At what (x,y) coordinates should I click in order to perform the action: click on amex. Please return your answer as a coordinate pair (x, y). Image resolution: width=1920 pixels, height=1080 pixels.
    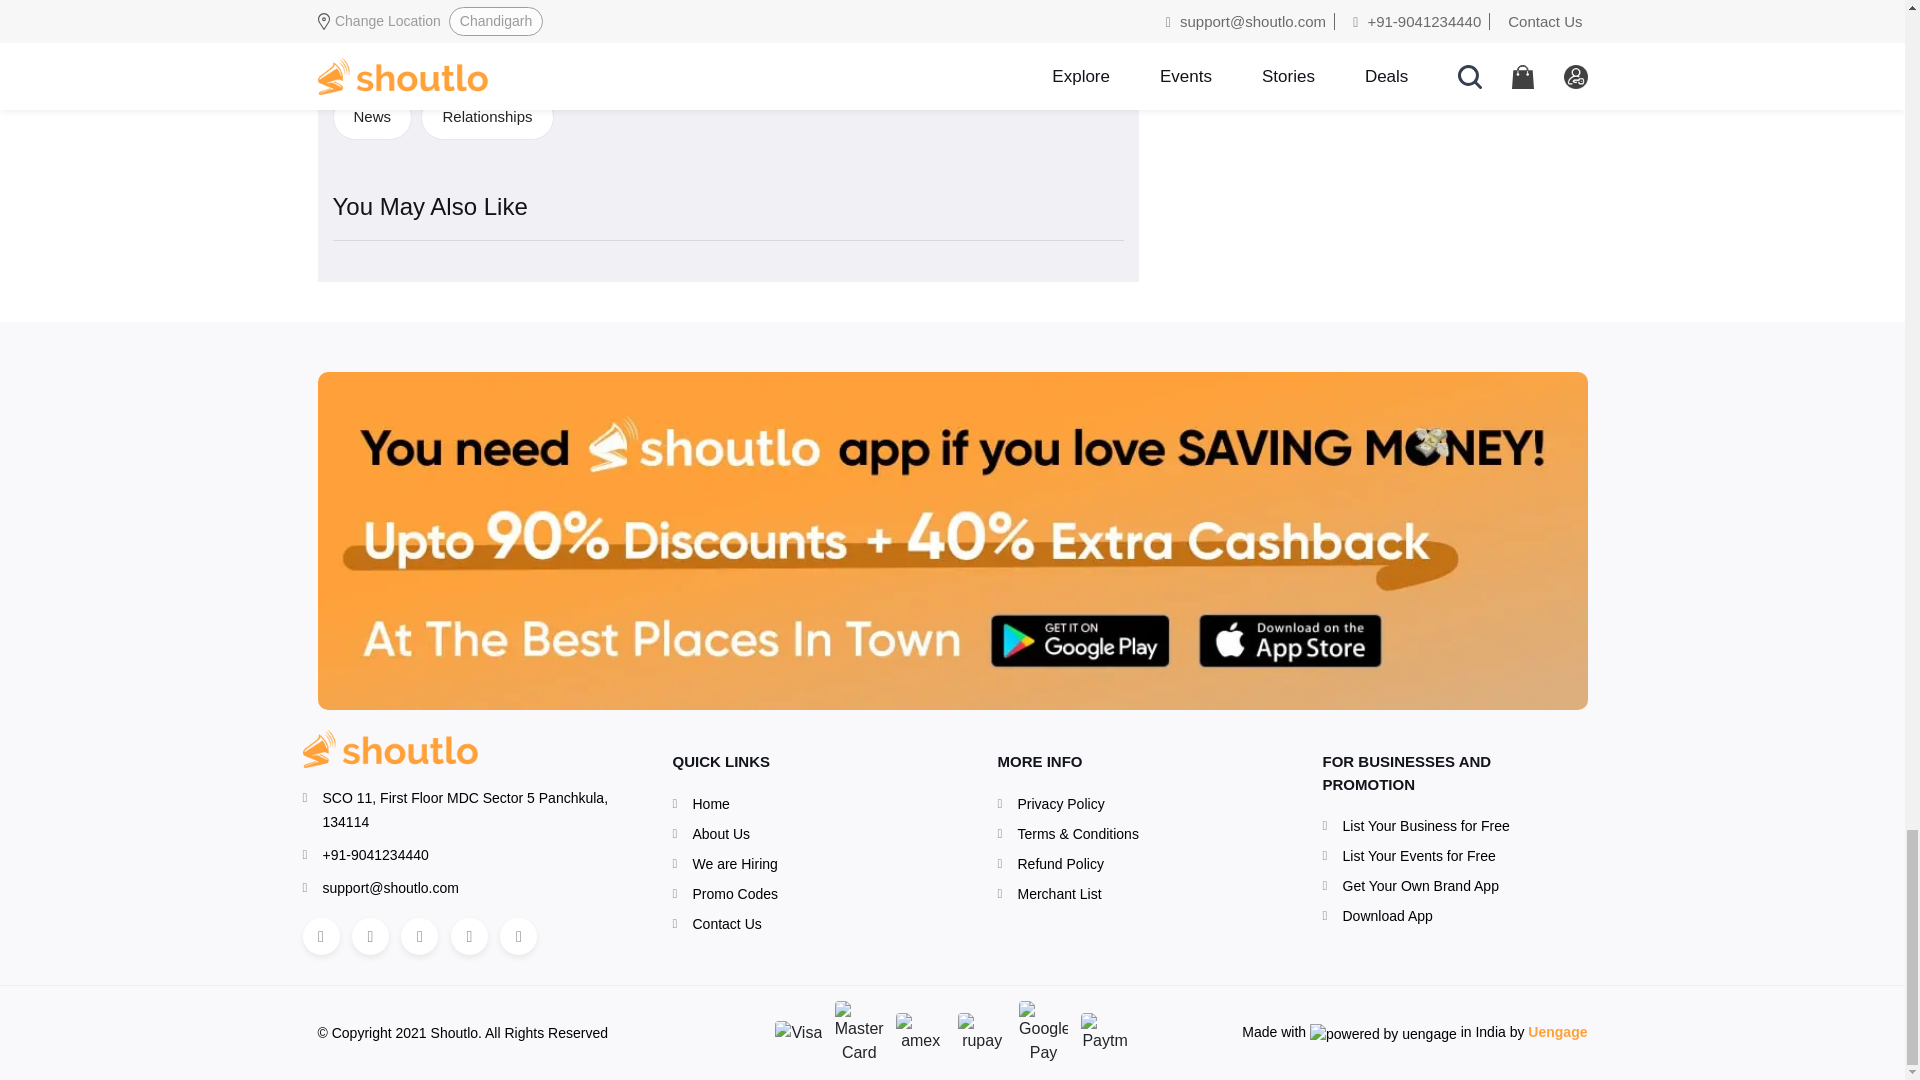
    Looking at the image, I should click on (920, 1033).